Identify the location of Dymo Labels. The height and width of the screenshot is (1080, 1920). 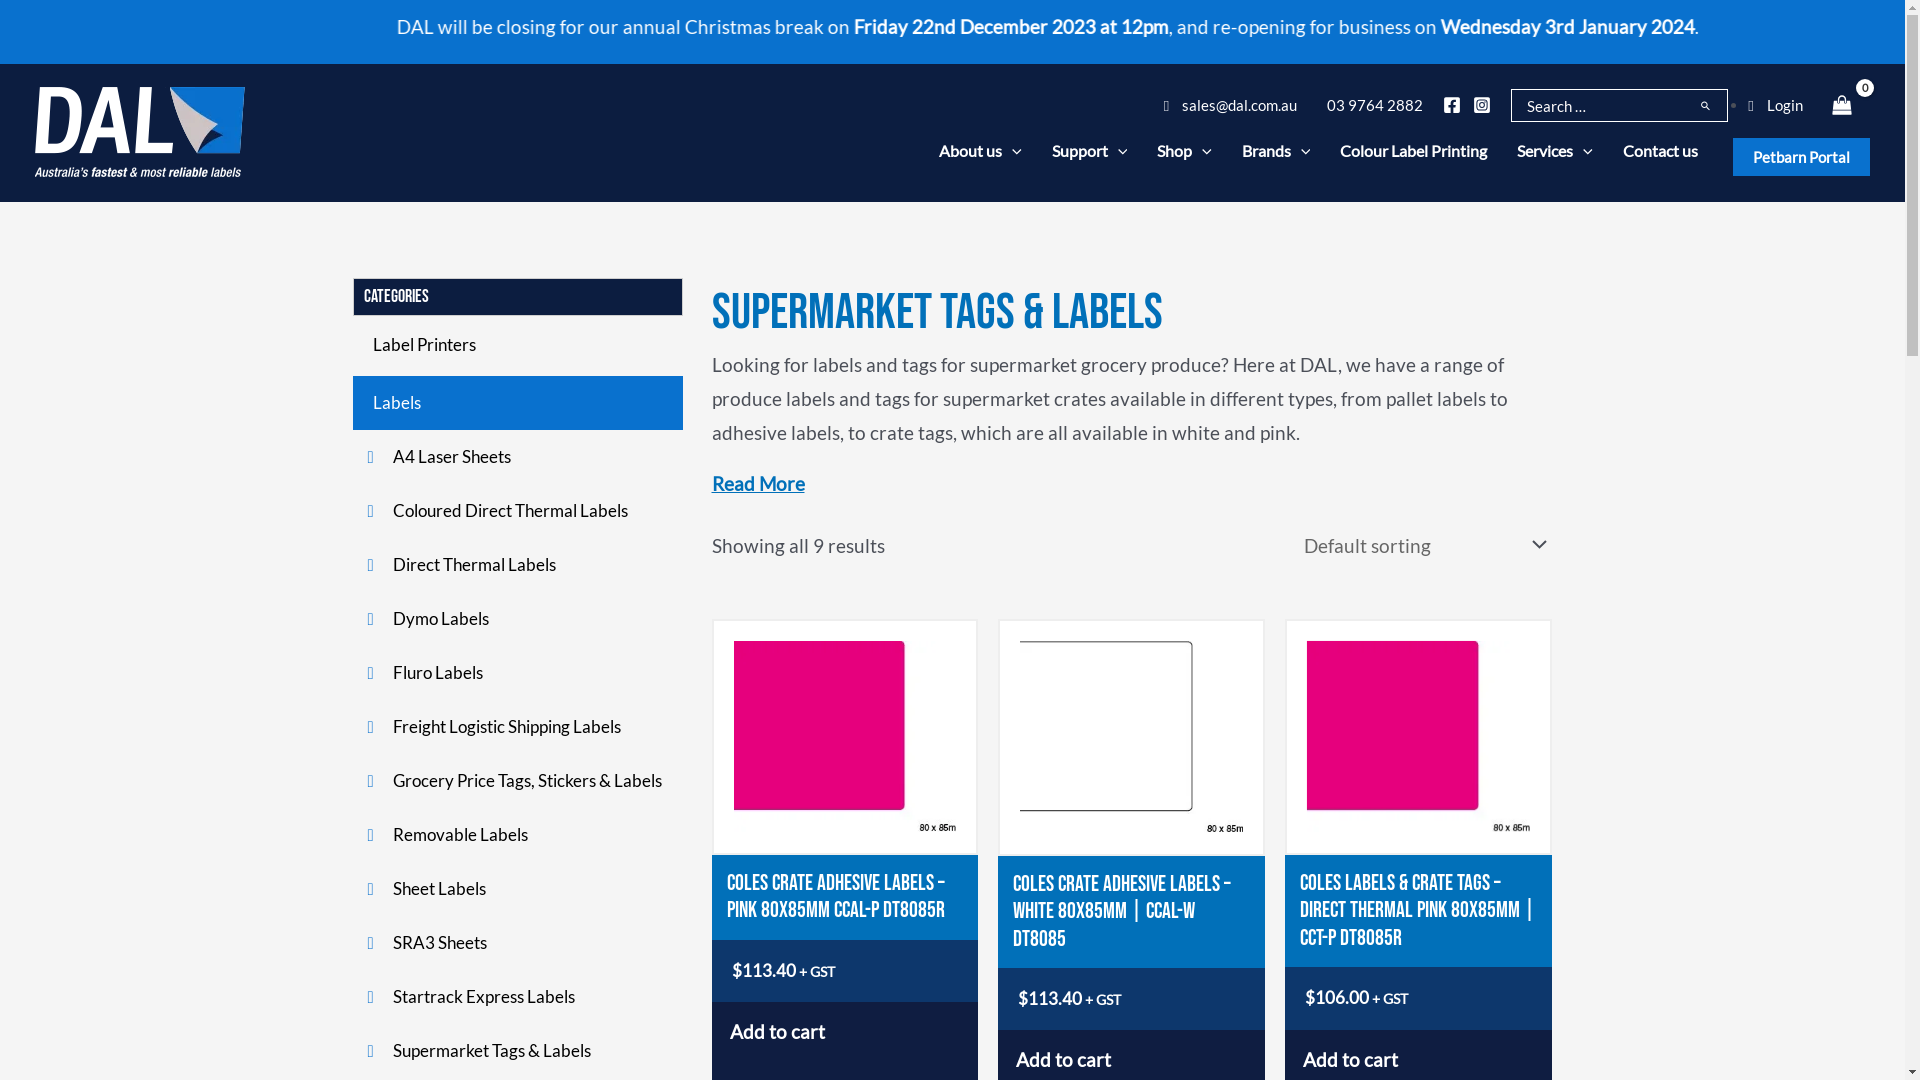
(517, 619).